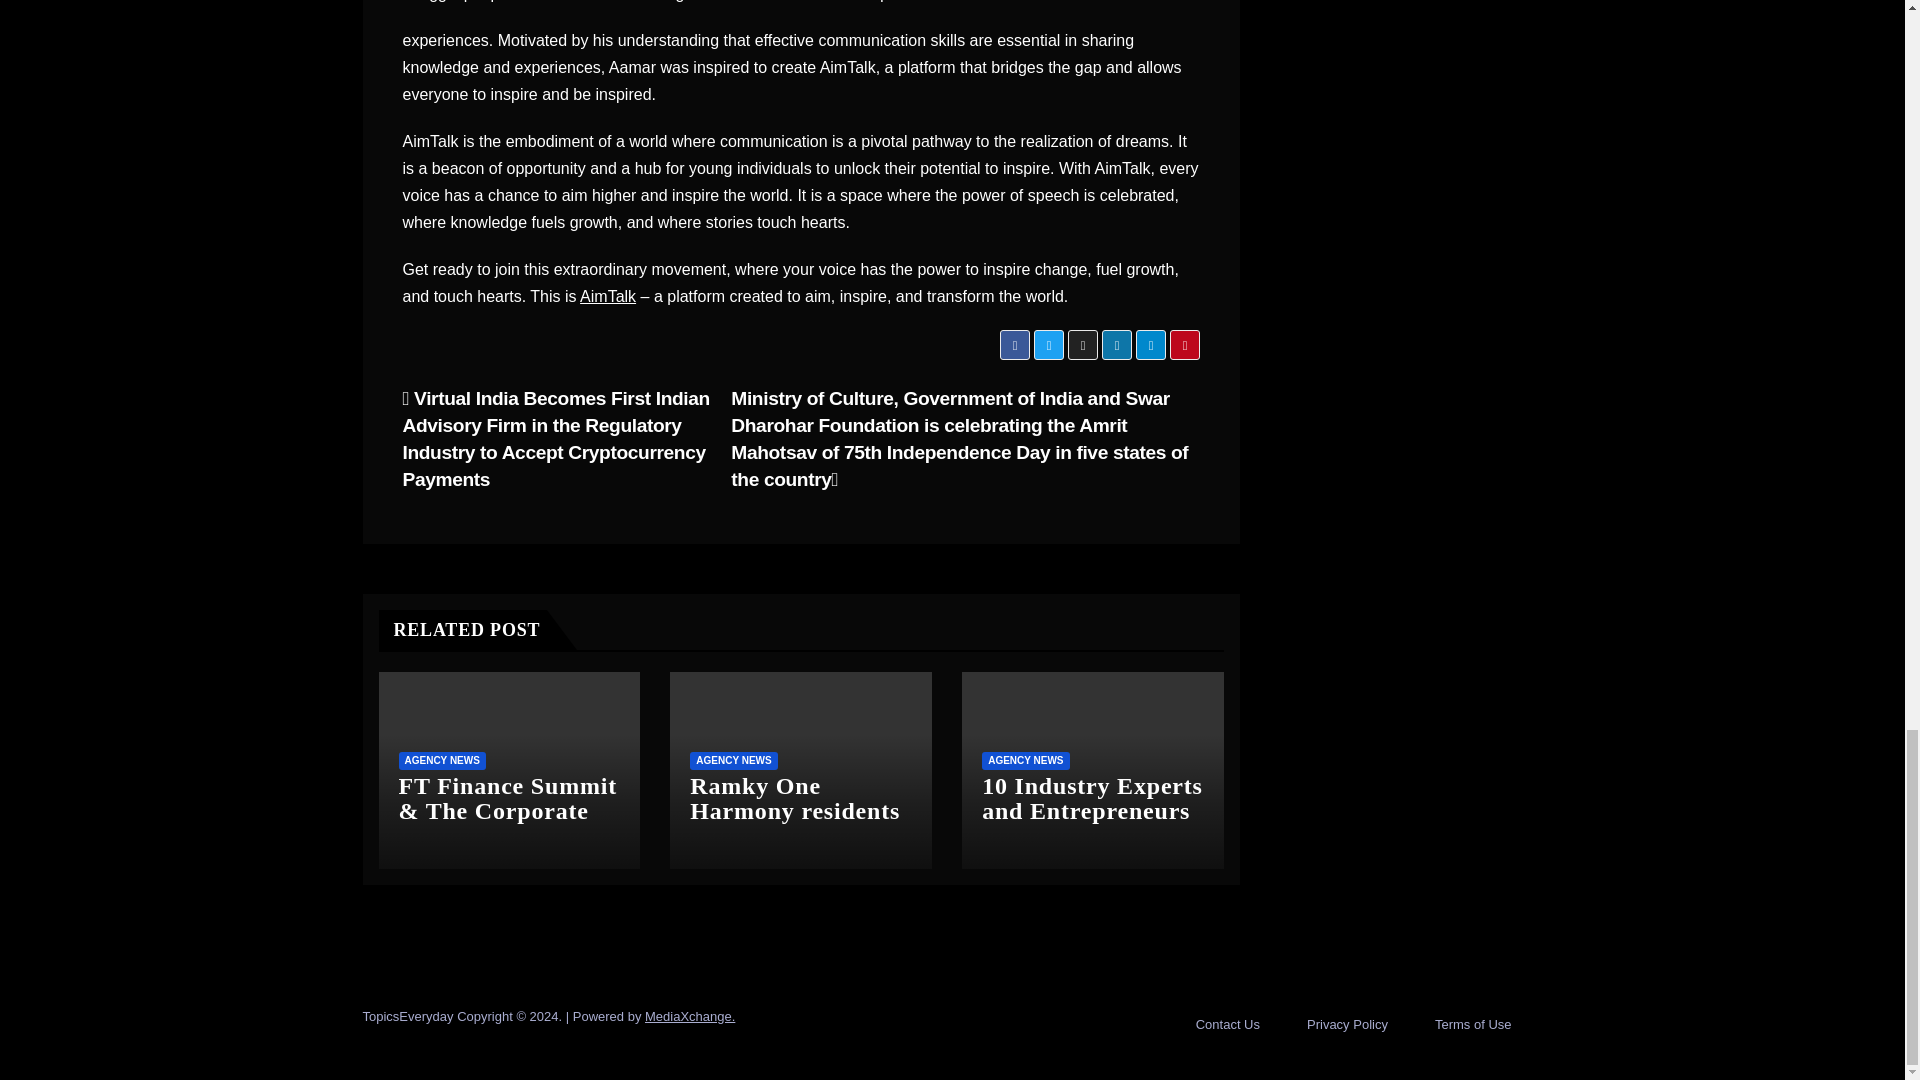 The height and width of the screenshot is (1080, 1920). What do you see at coordinates (441, 760) in the screenshot?
I see `AGENCY NEWS` at bounding box center [441, 760].